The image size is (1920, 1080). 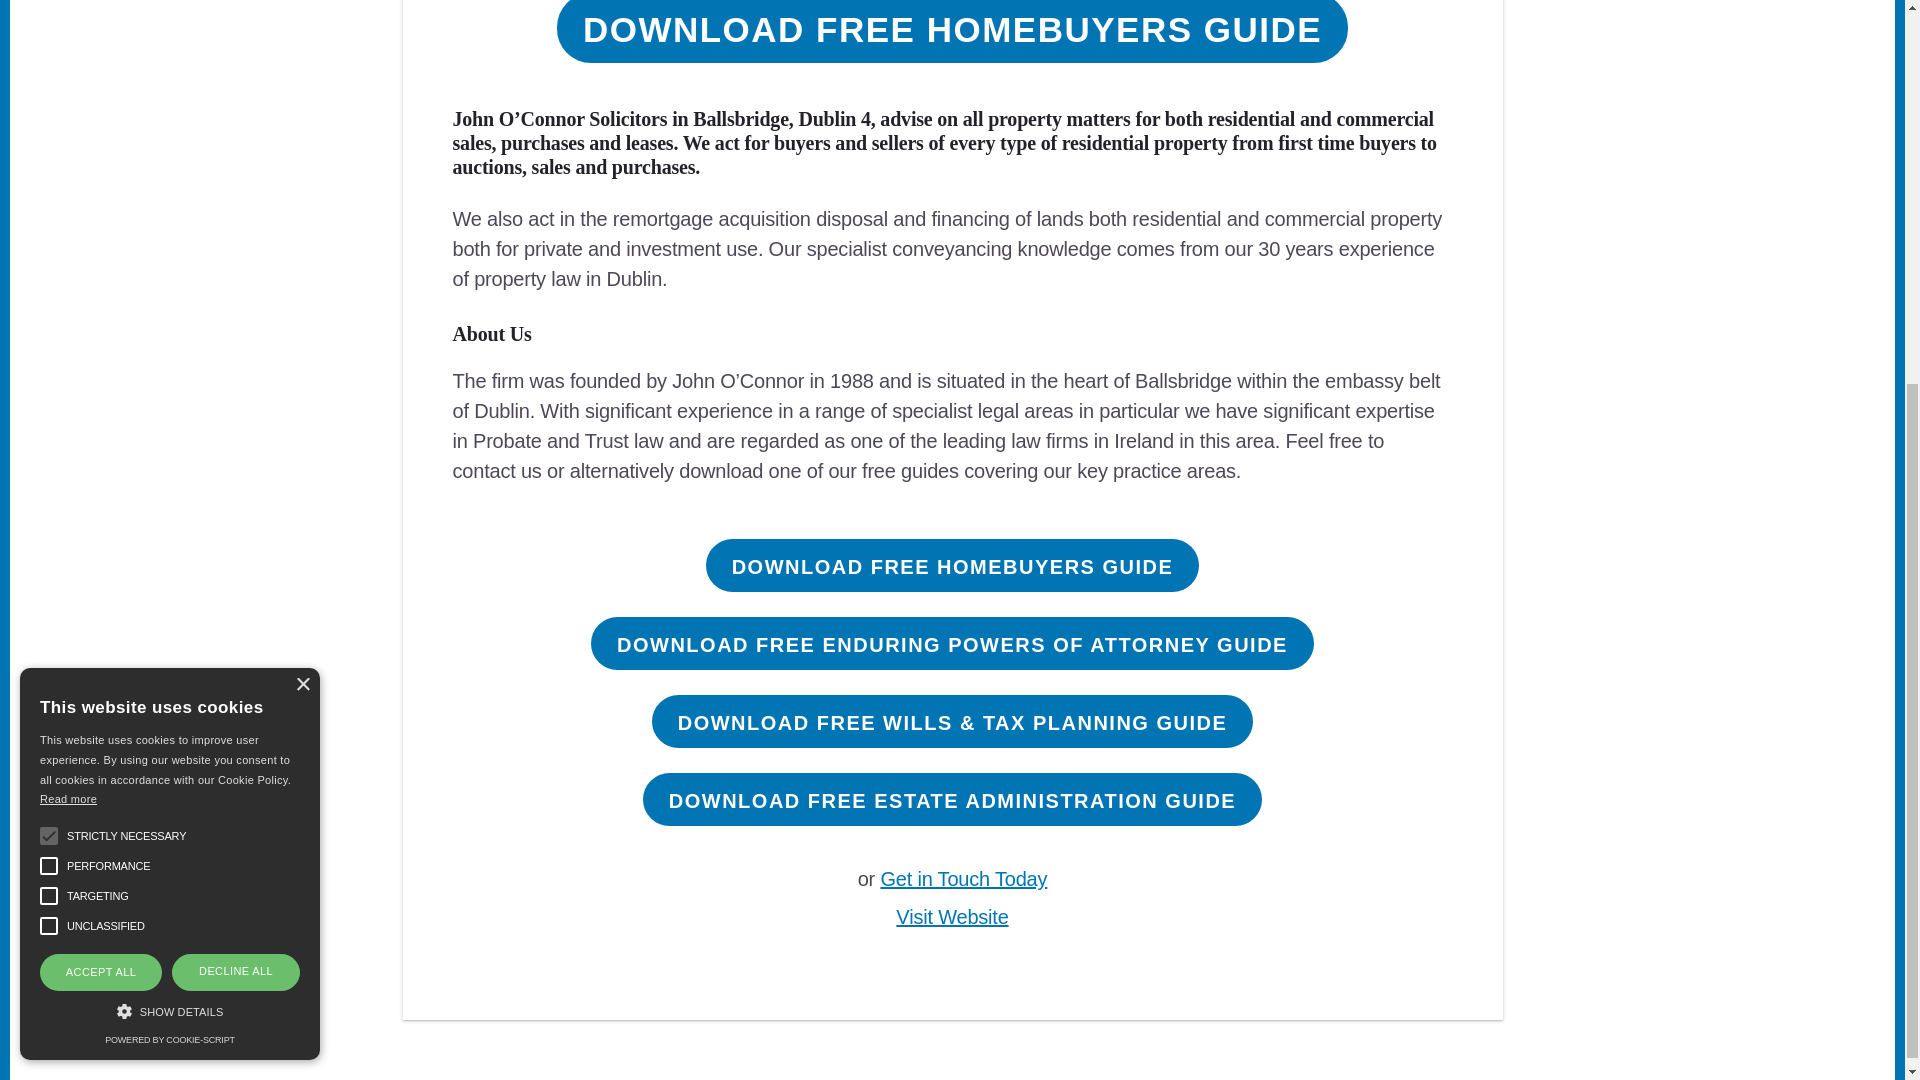 What do you see at coordinates (952, 916) in the screenshot?
I see `Visit Website` at bounding box center [952, 916].